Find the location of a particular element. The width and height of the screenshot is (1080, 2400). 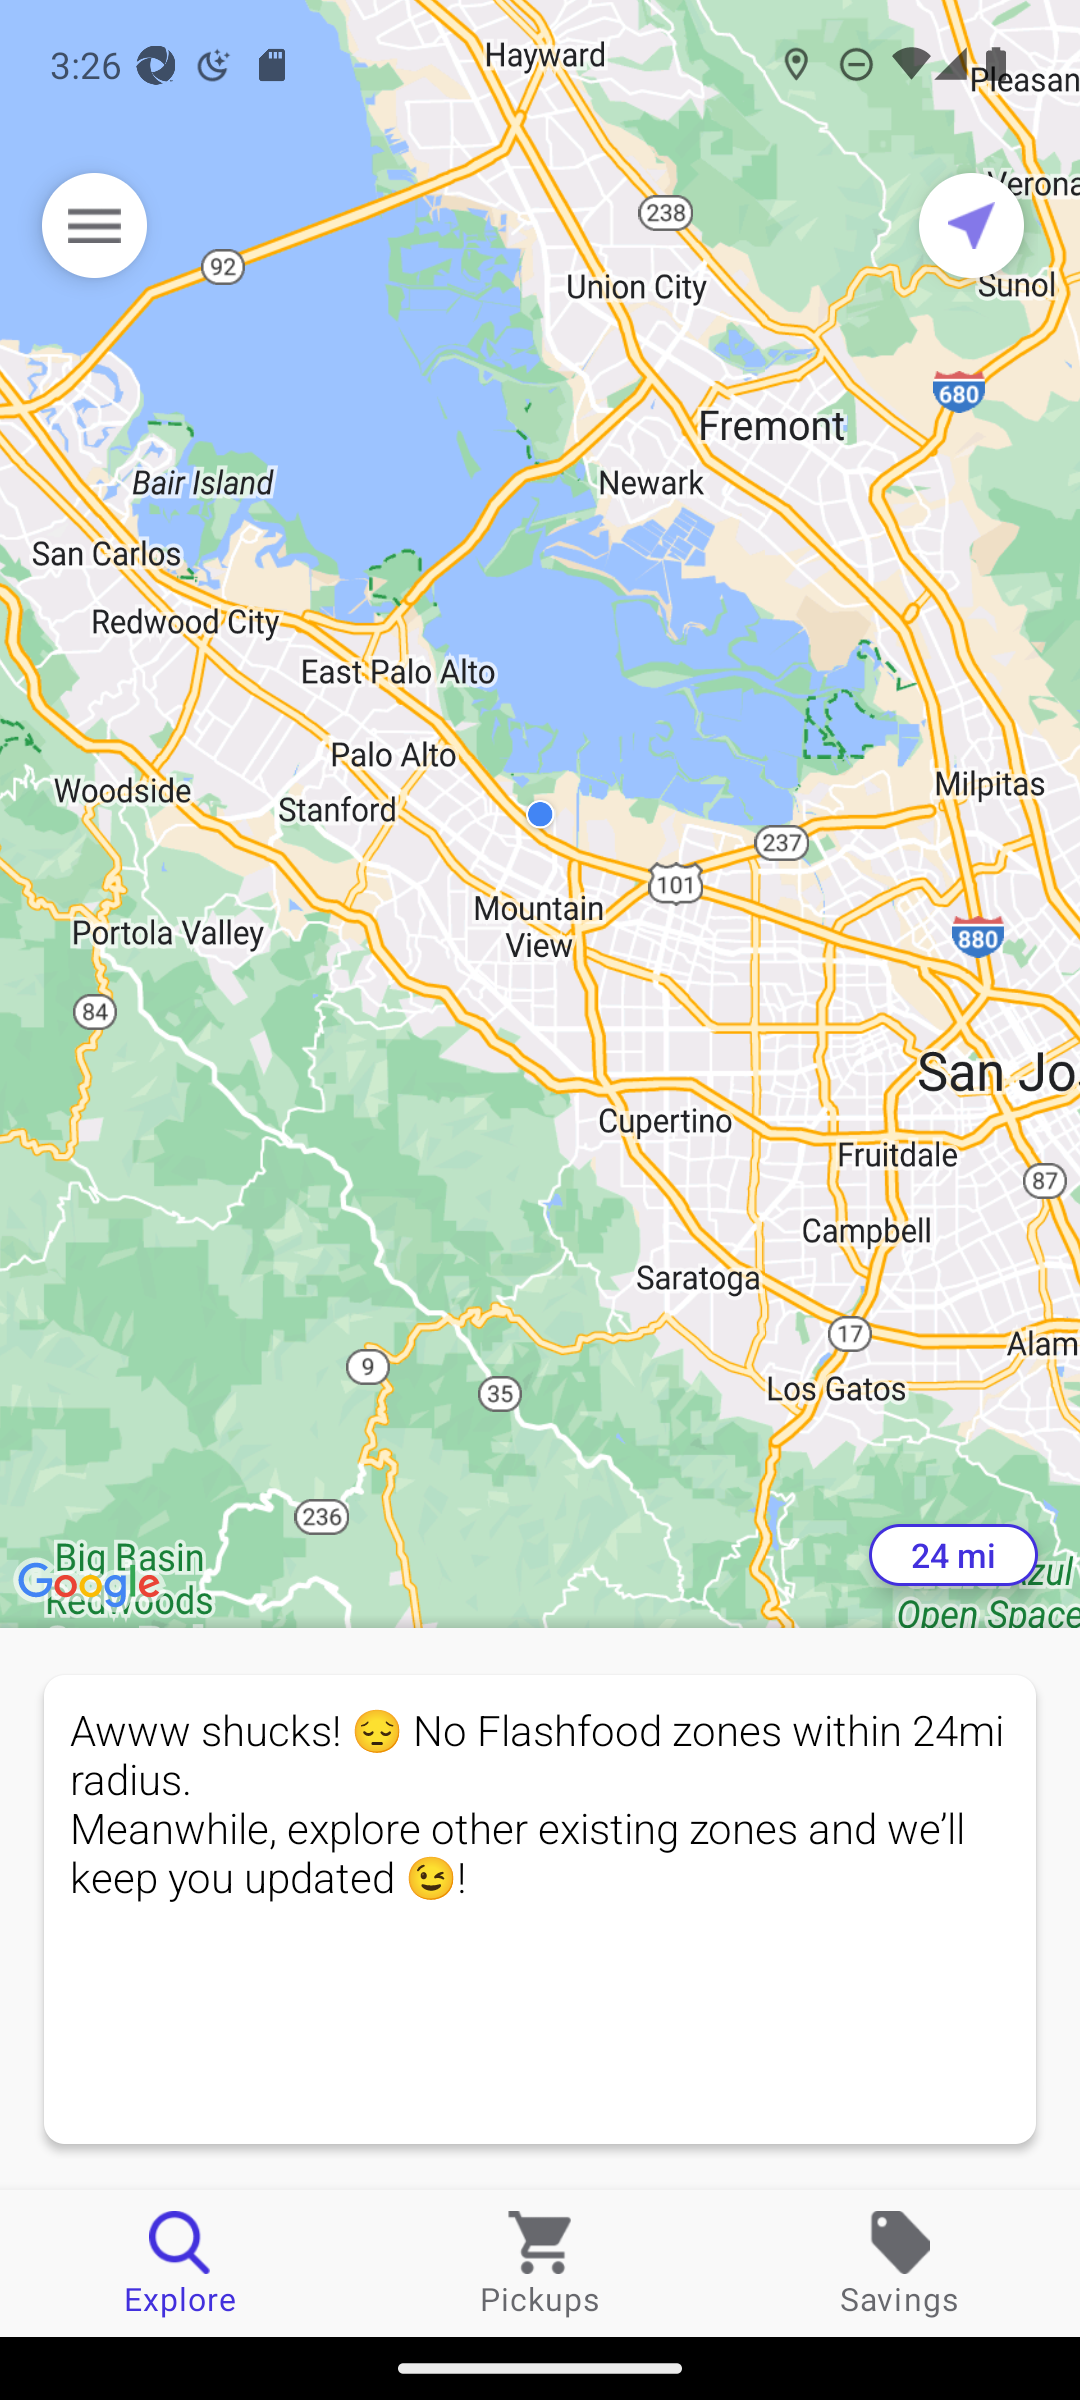

Menu is located at coordinates (94, 225).